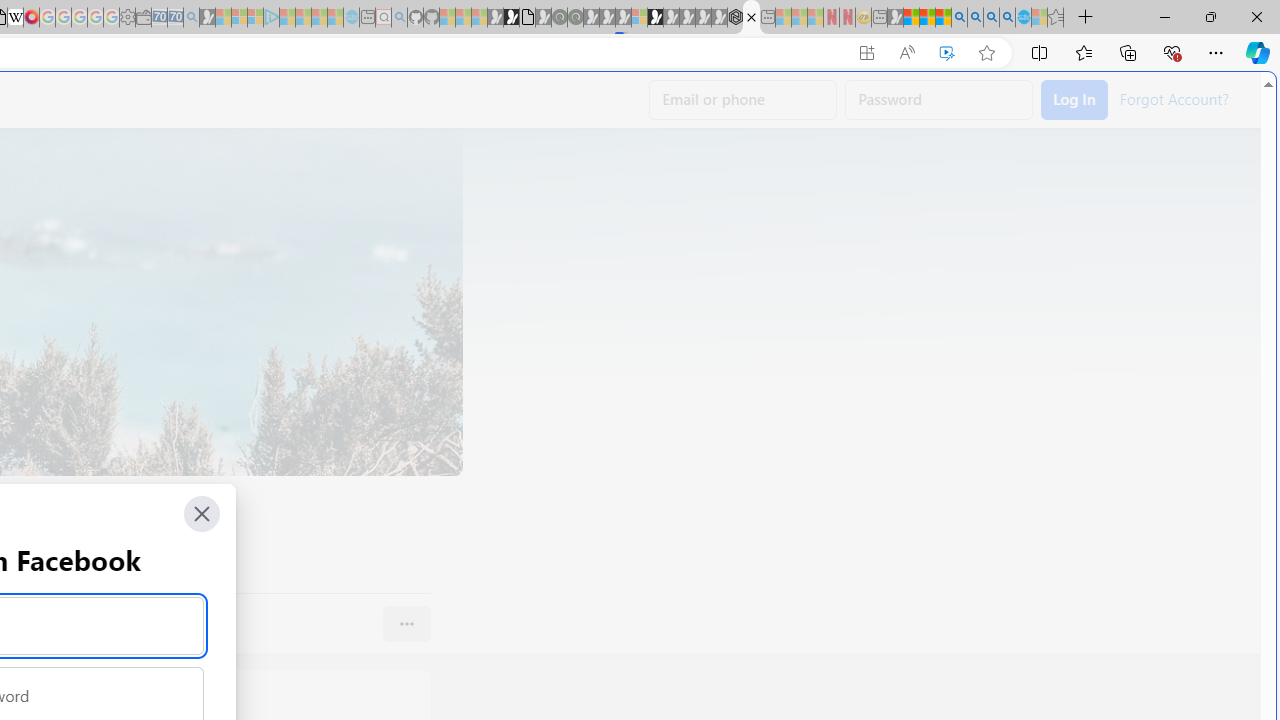  What do you see at coordinates (639, 18) in the screenshot?
I see `Sign in to your account - Sleeping` at bounding box center [639, 18].